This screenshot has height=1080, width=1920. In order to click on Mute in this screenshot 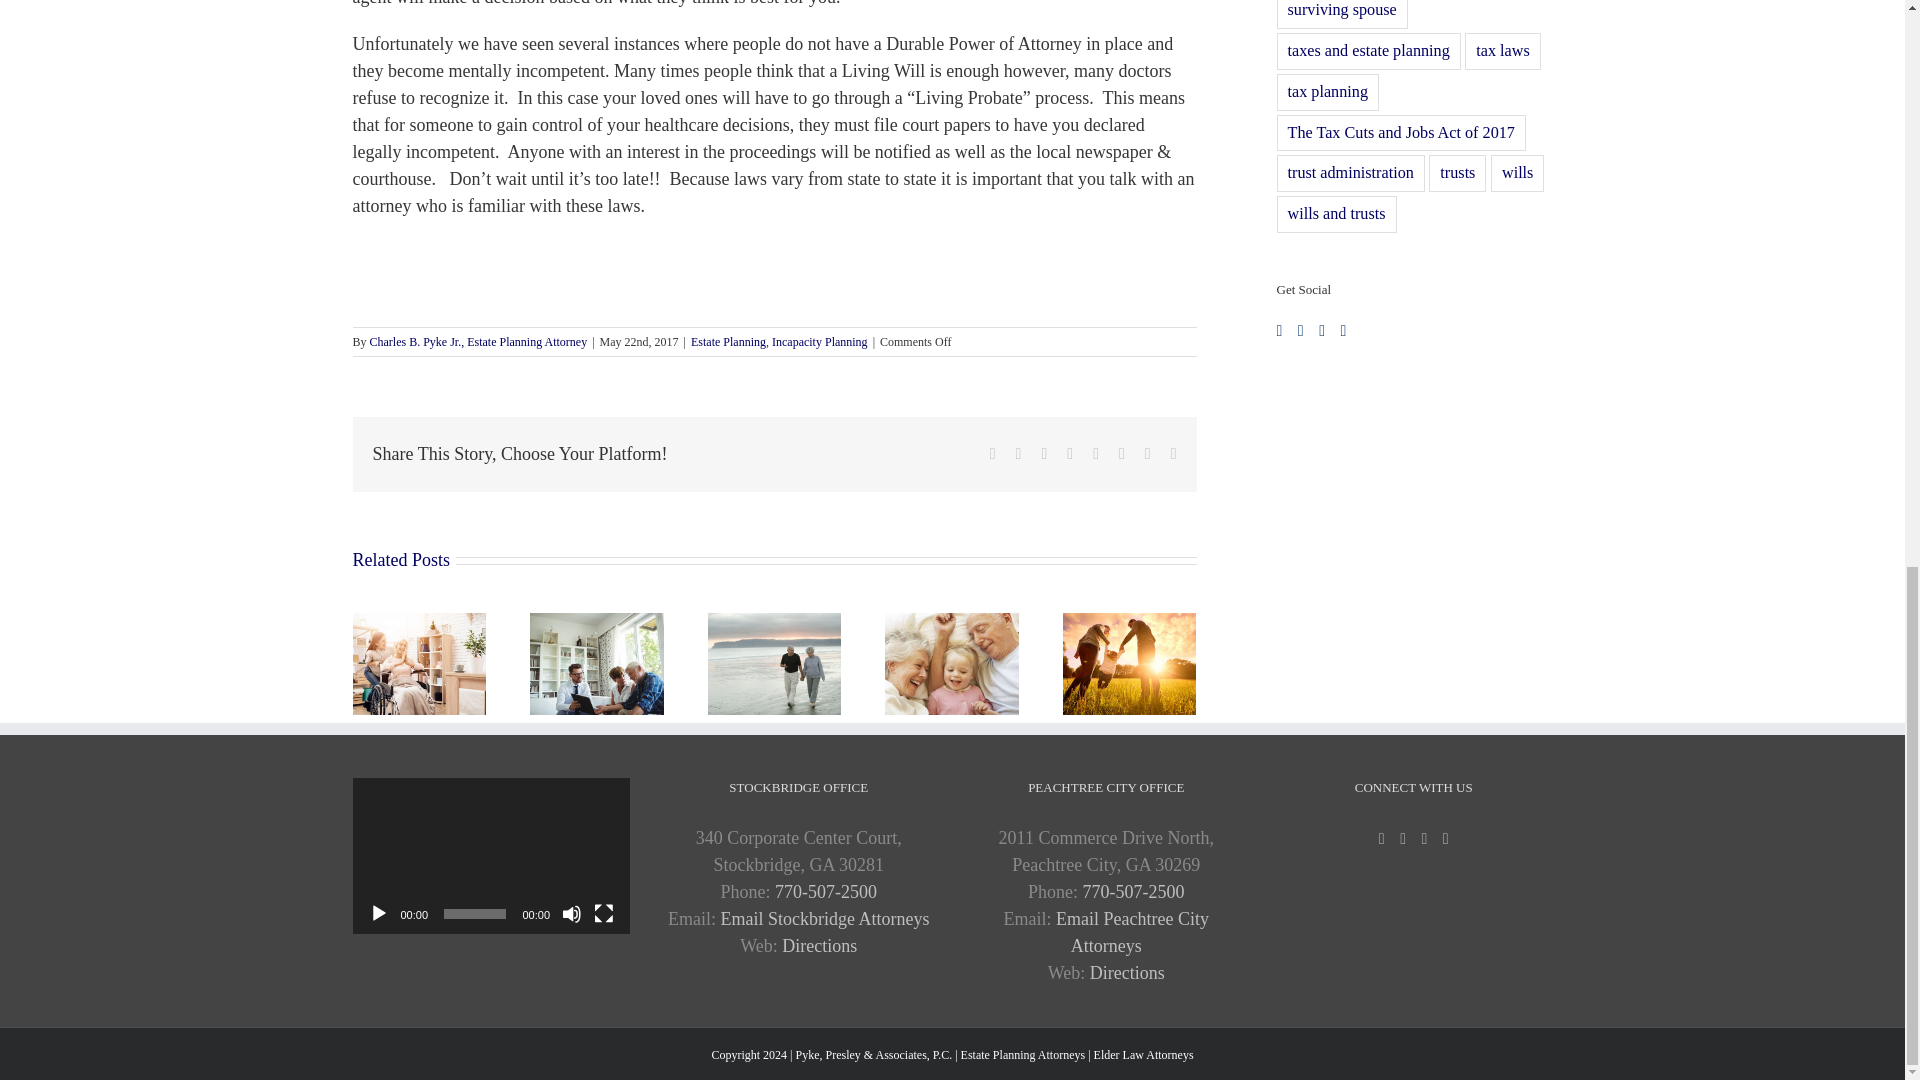, I will do `click(572, 914)`.